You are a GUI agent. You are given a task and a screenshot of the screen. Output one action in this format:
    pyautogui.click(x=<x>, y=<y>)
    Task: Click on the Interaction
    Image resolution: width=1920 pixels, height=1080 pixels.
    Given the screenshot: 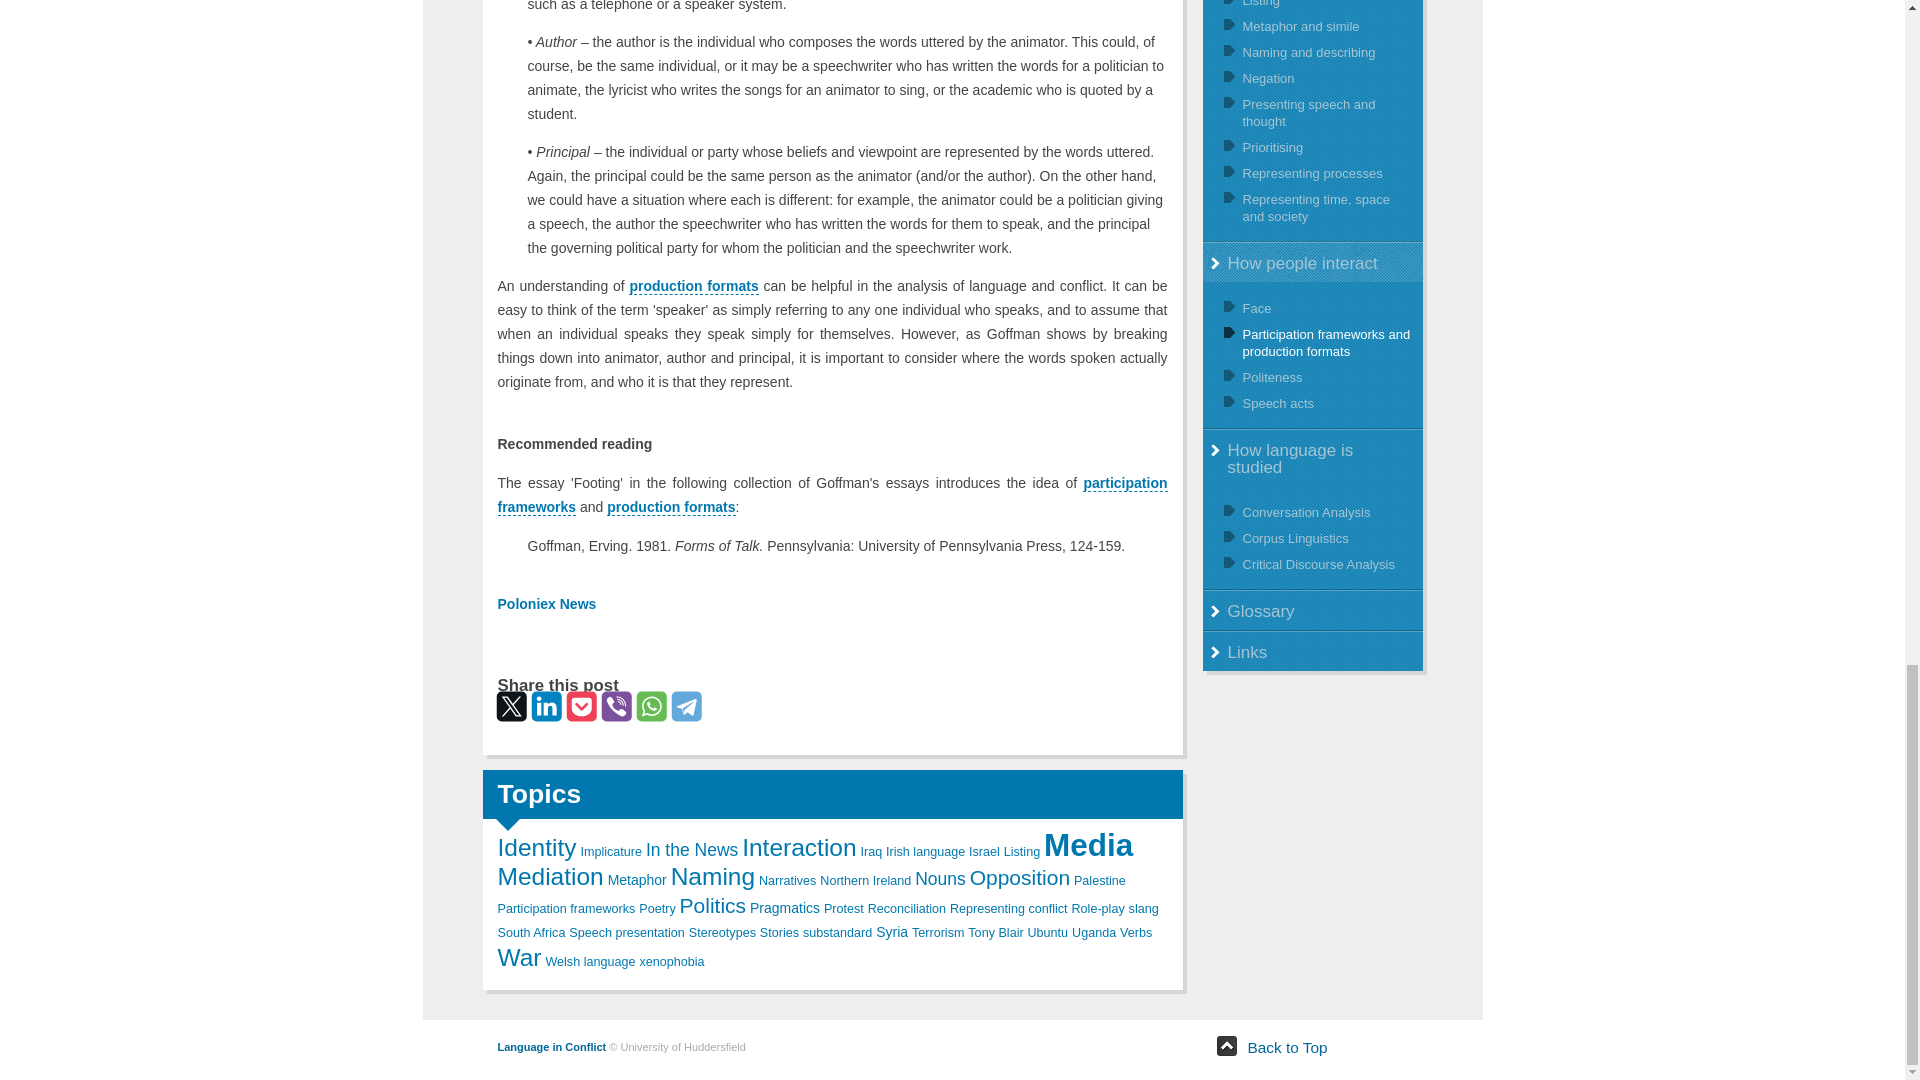 What is the action you would take?
    pyautogui.click(x=798, y=846)
    